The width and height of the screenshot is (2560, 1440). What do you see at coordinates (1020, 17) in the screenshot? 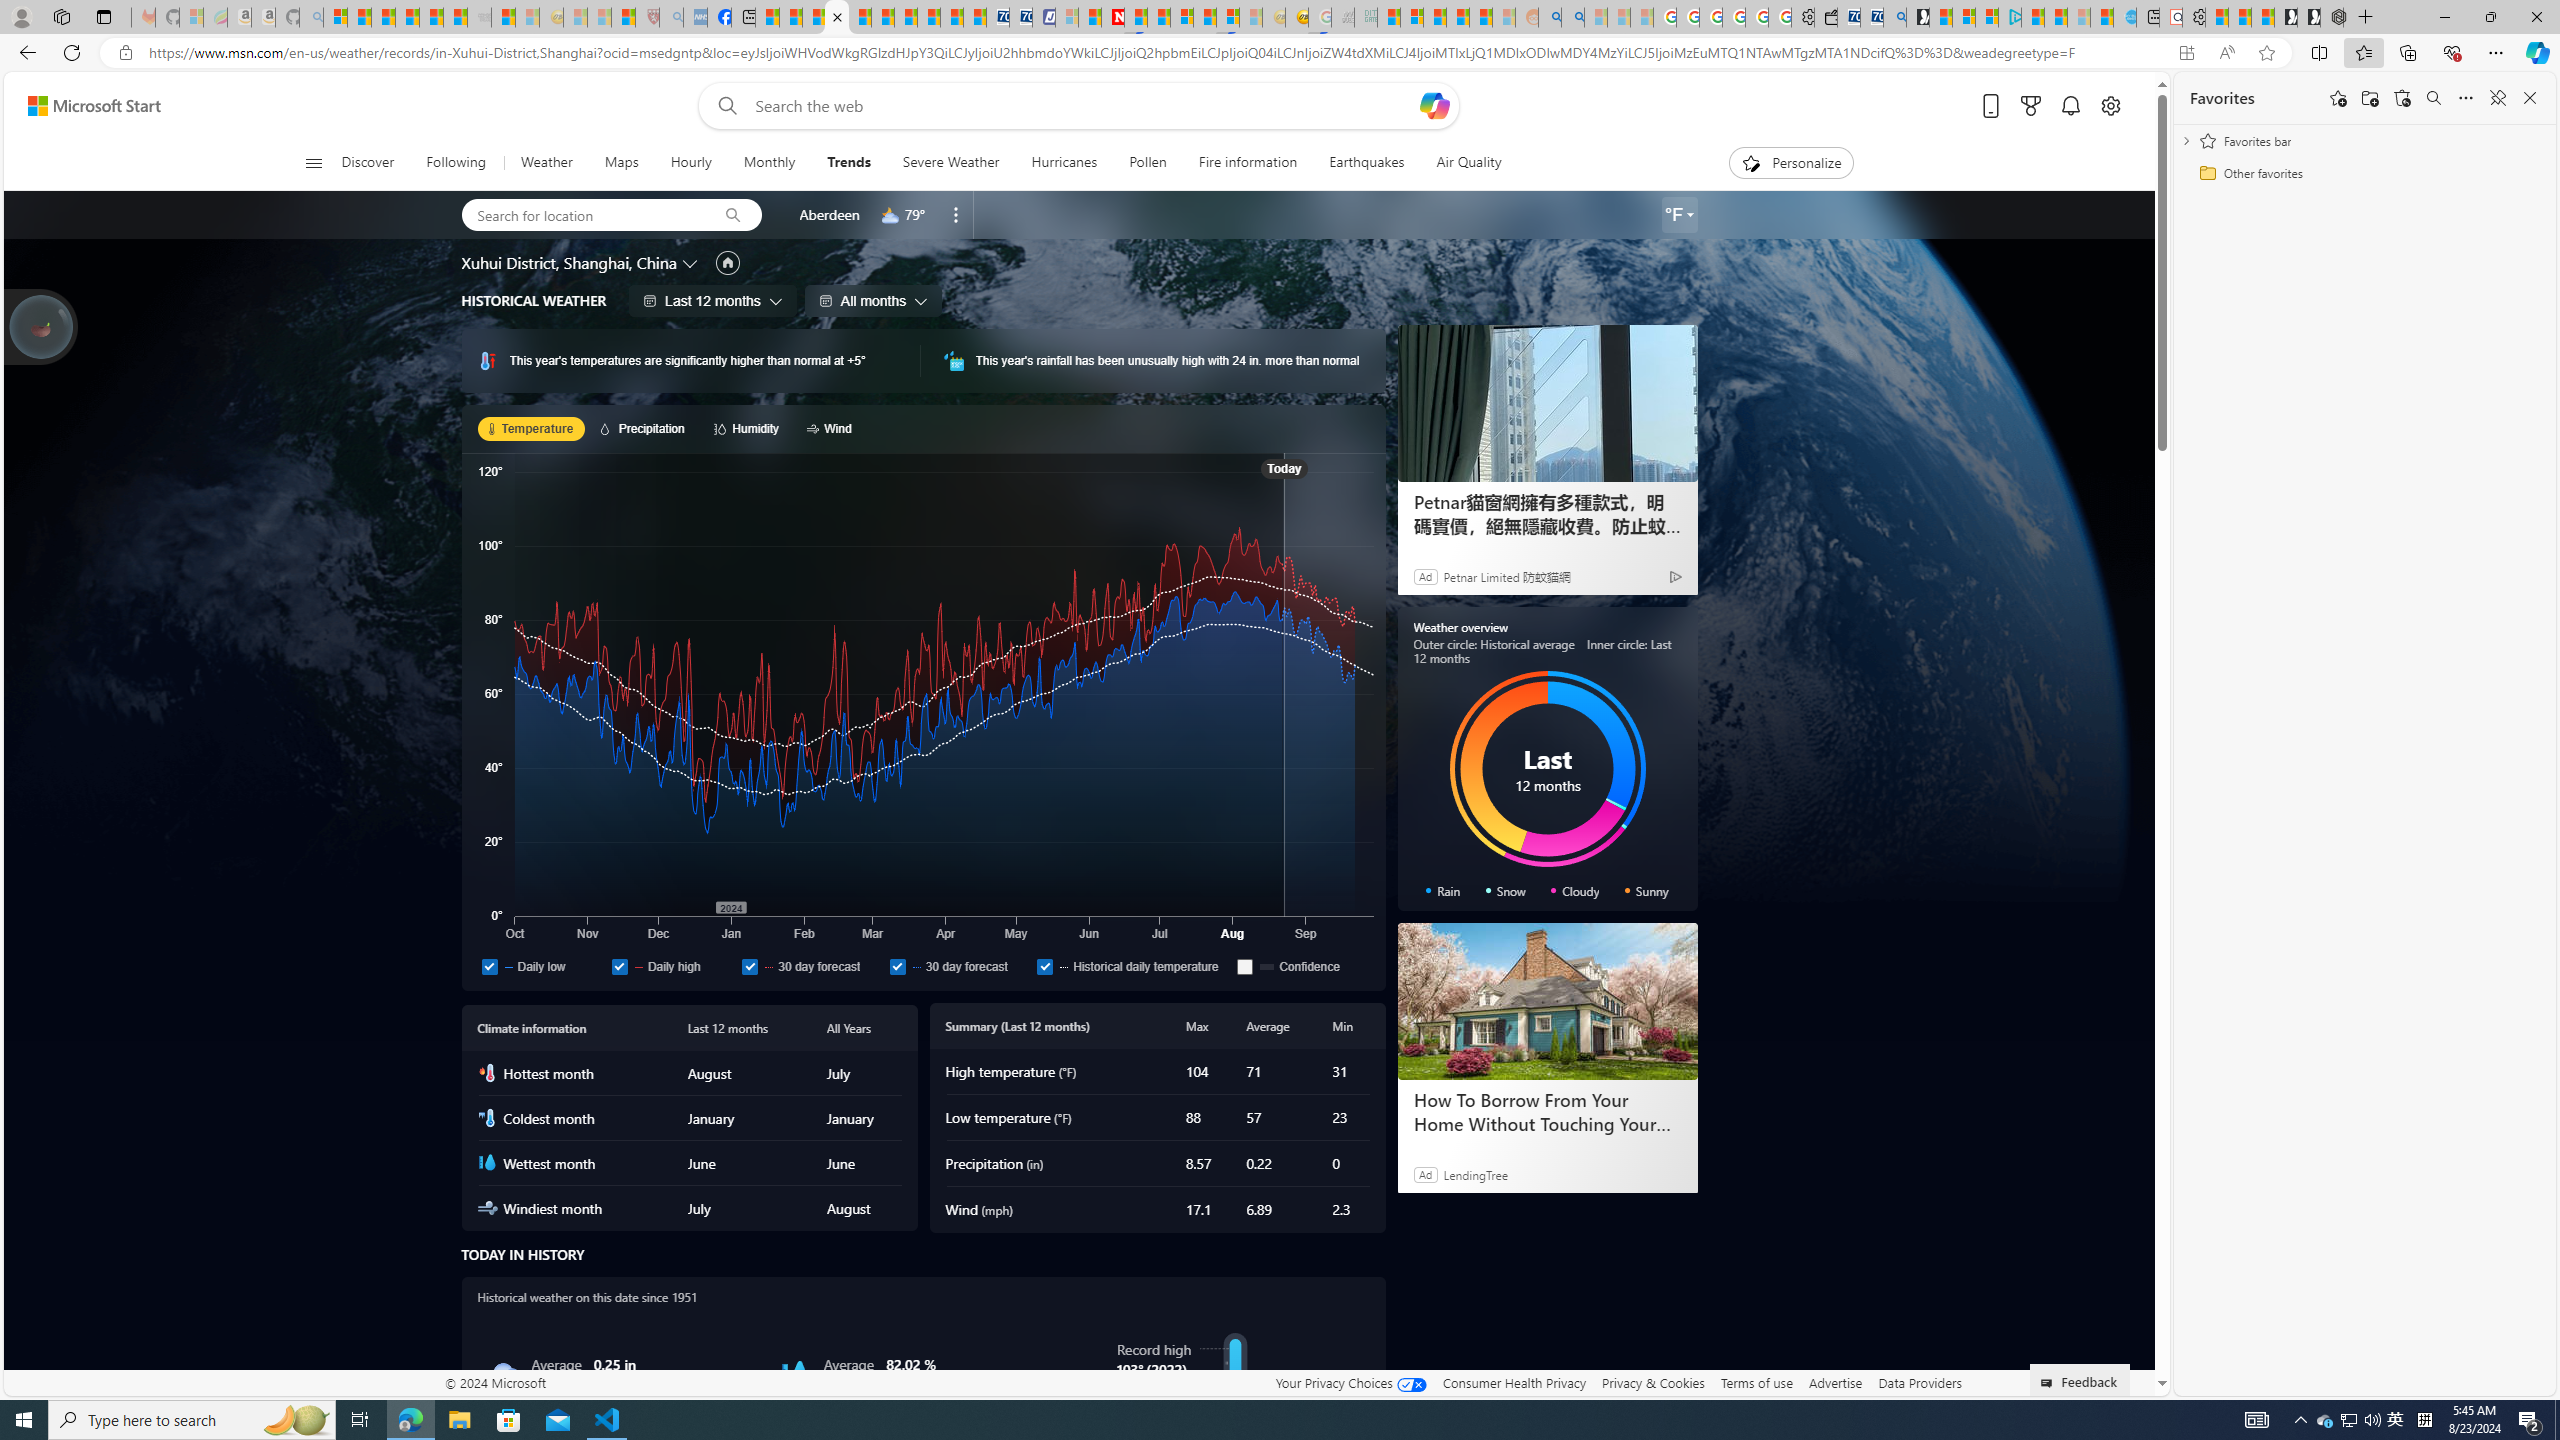
I see `Cheap Hotels - Save70.com` at bounding box center [1020, 17].